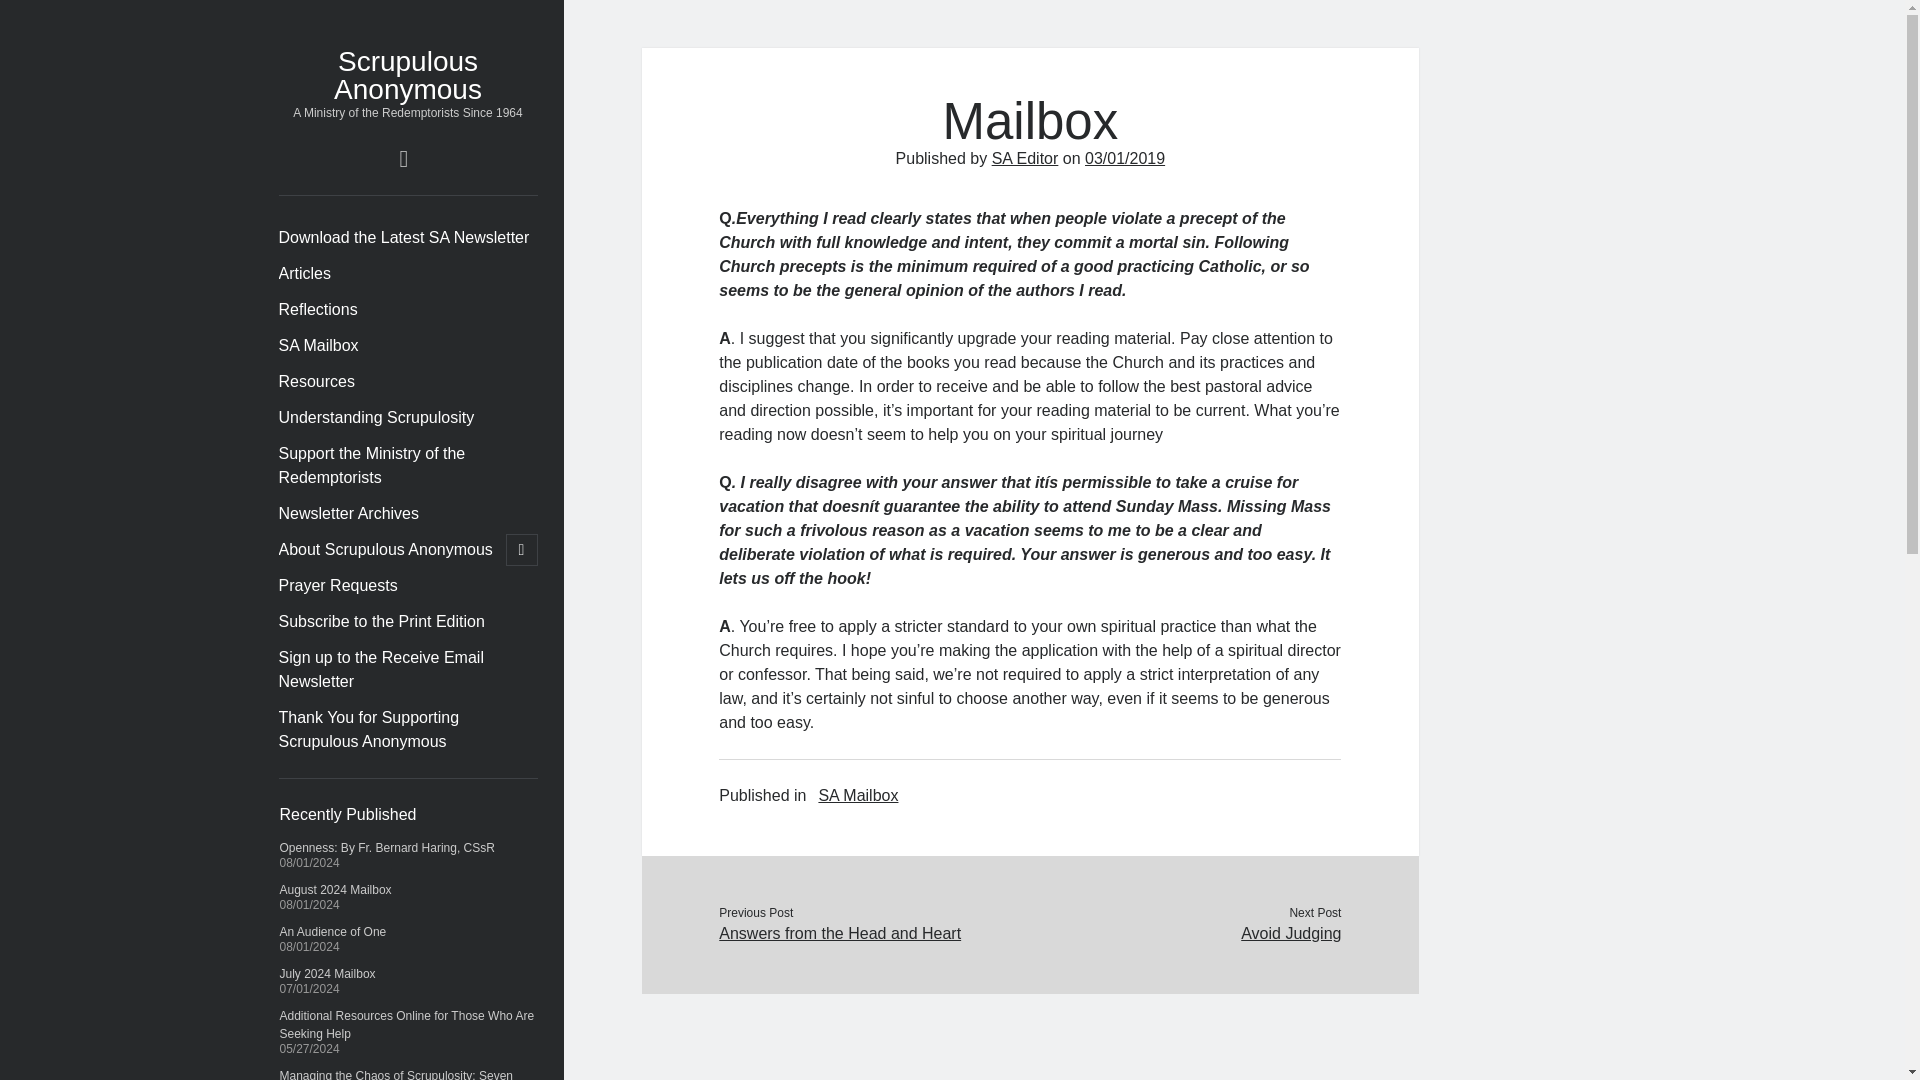 This screenshot has width=1920, height=1080. What do you see at coordinates (408, 730) in the screenshot?
I see `Thank You for Supporting Scrupulous Anonymous` at bounding box center [408, 730].